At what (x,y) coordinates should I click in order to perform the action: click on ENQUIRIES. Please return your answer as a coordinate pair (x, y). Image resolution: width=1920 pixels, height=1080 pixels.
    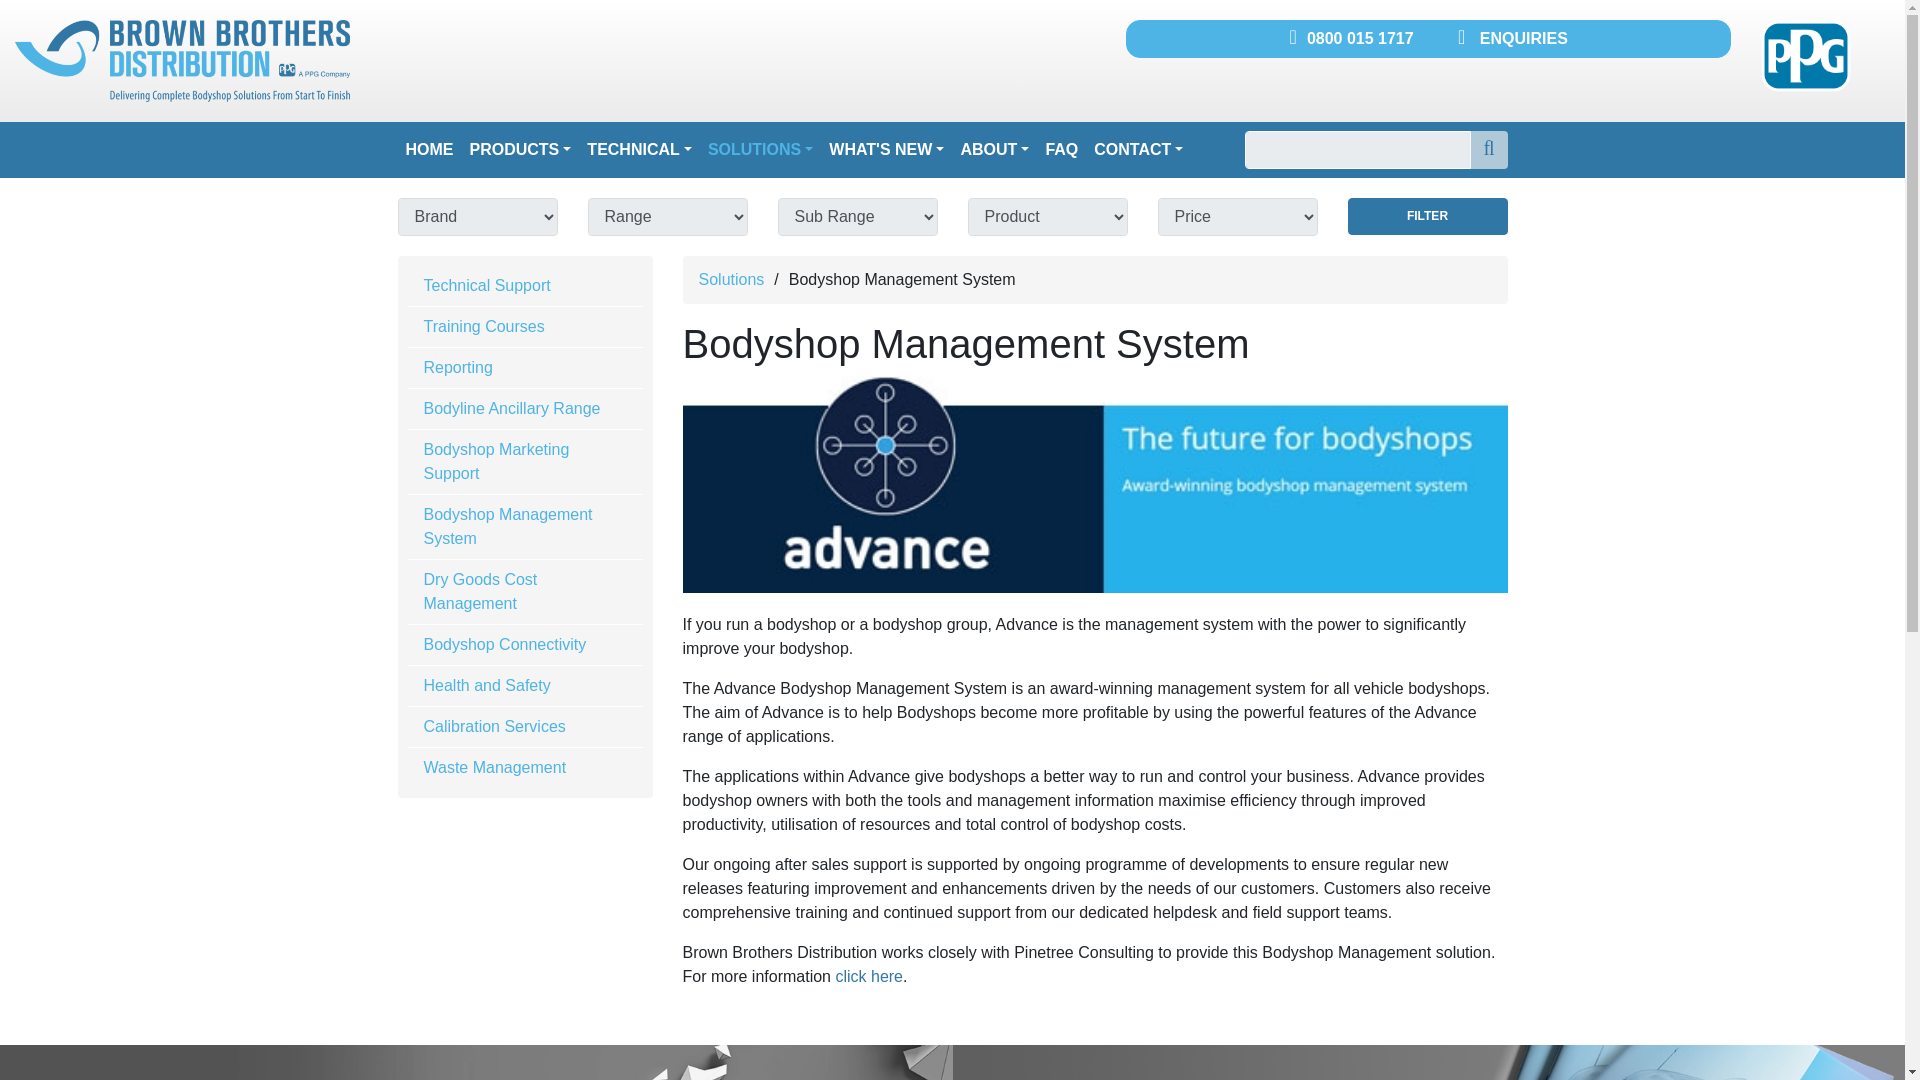
    Looking at the image, I should click on (1512, 38).